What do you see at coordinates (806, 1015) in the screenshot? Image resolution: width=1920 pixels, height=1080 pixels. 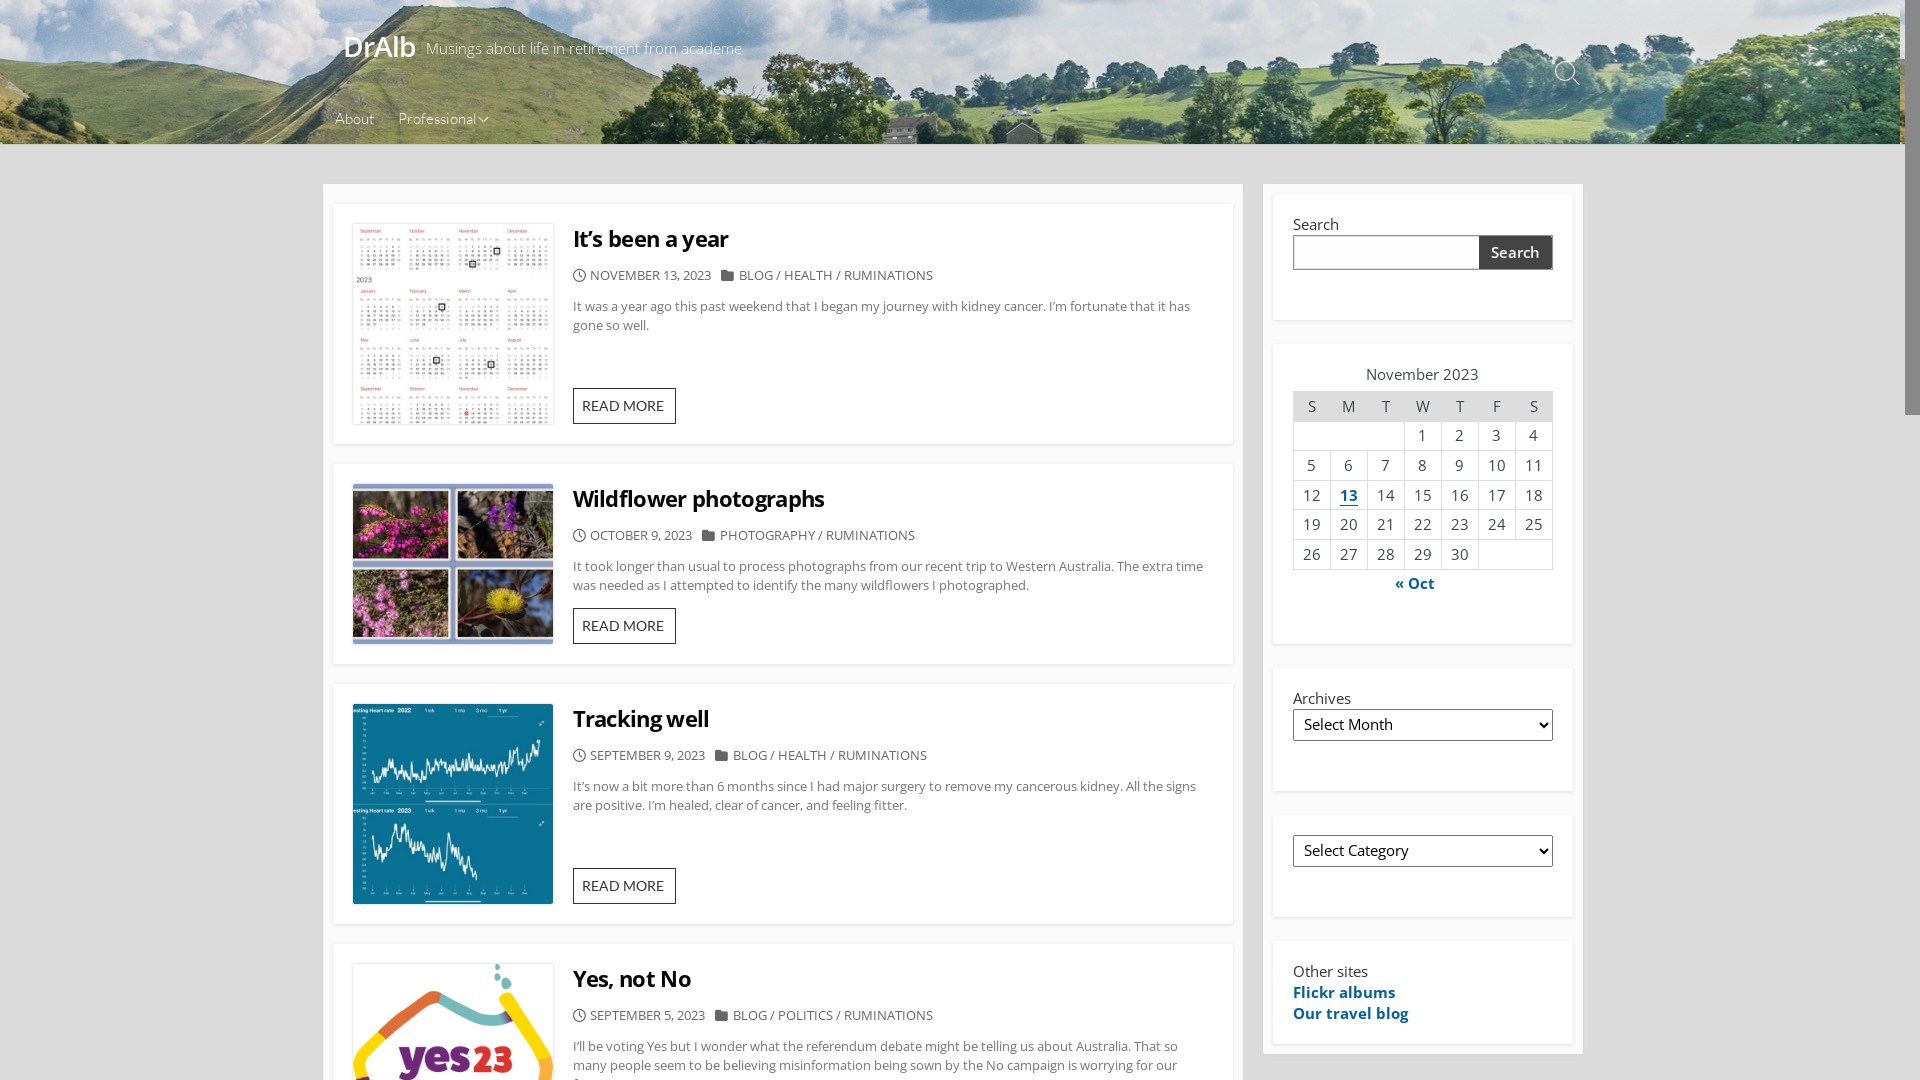 I see `POLITICS` at bounding box center [806, 1015].